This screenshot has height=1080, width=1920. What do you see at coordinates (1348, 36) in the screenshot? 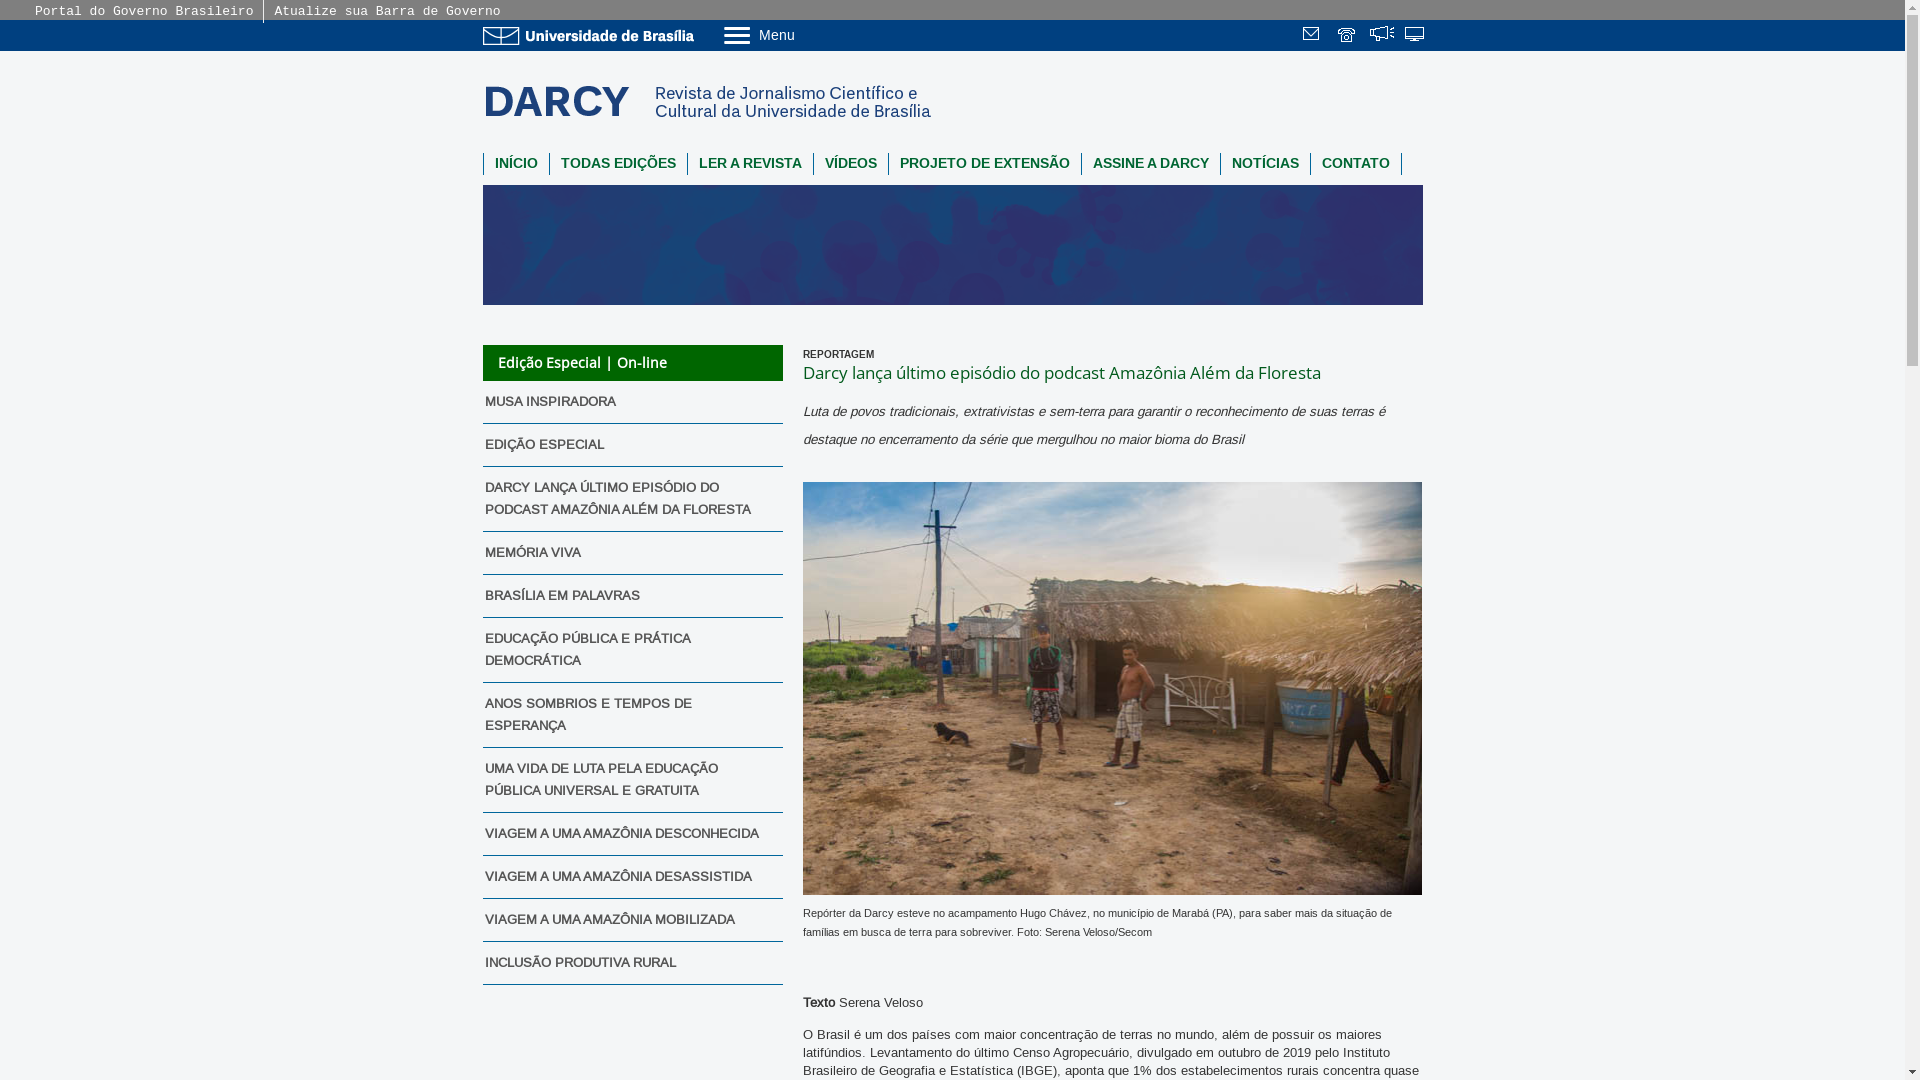
I see `Telefones da UnB` at bounding box center [1348, 36].